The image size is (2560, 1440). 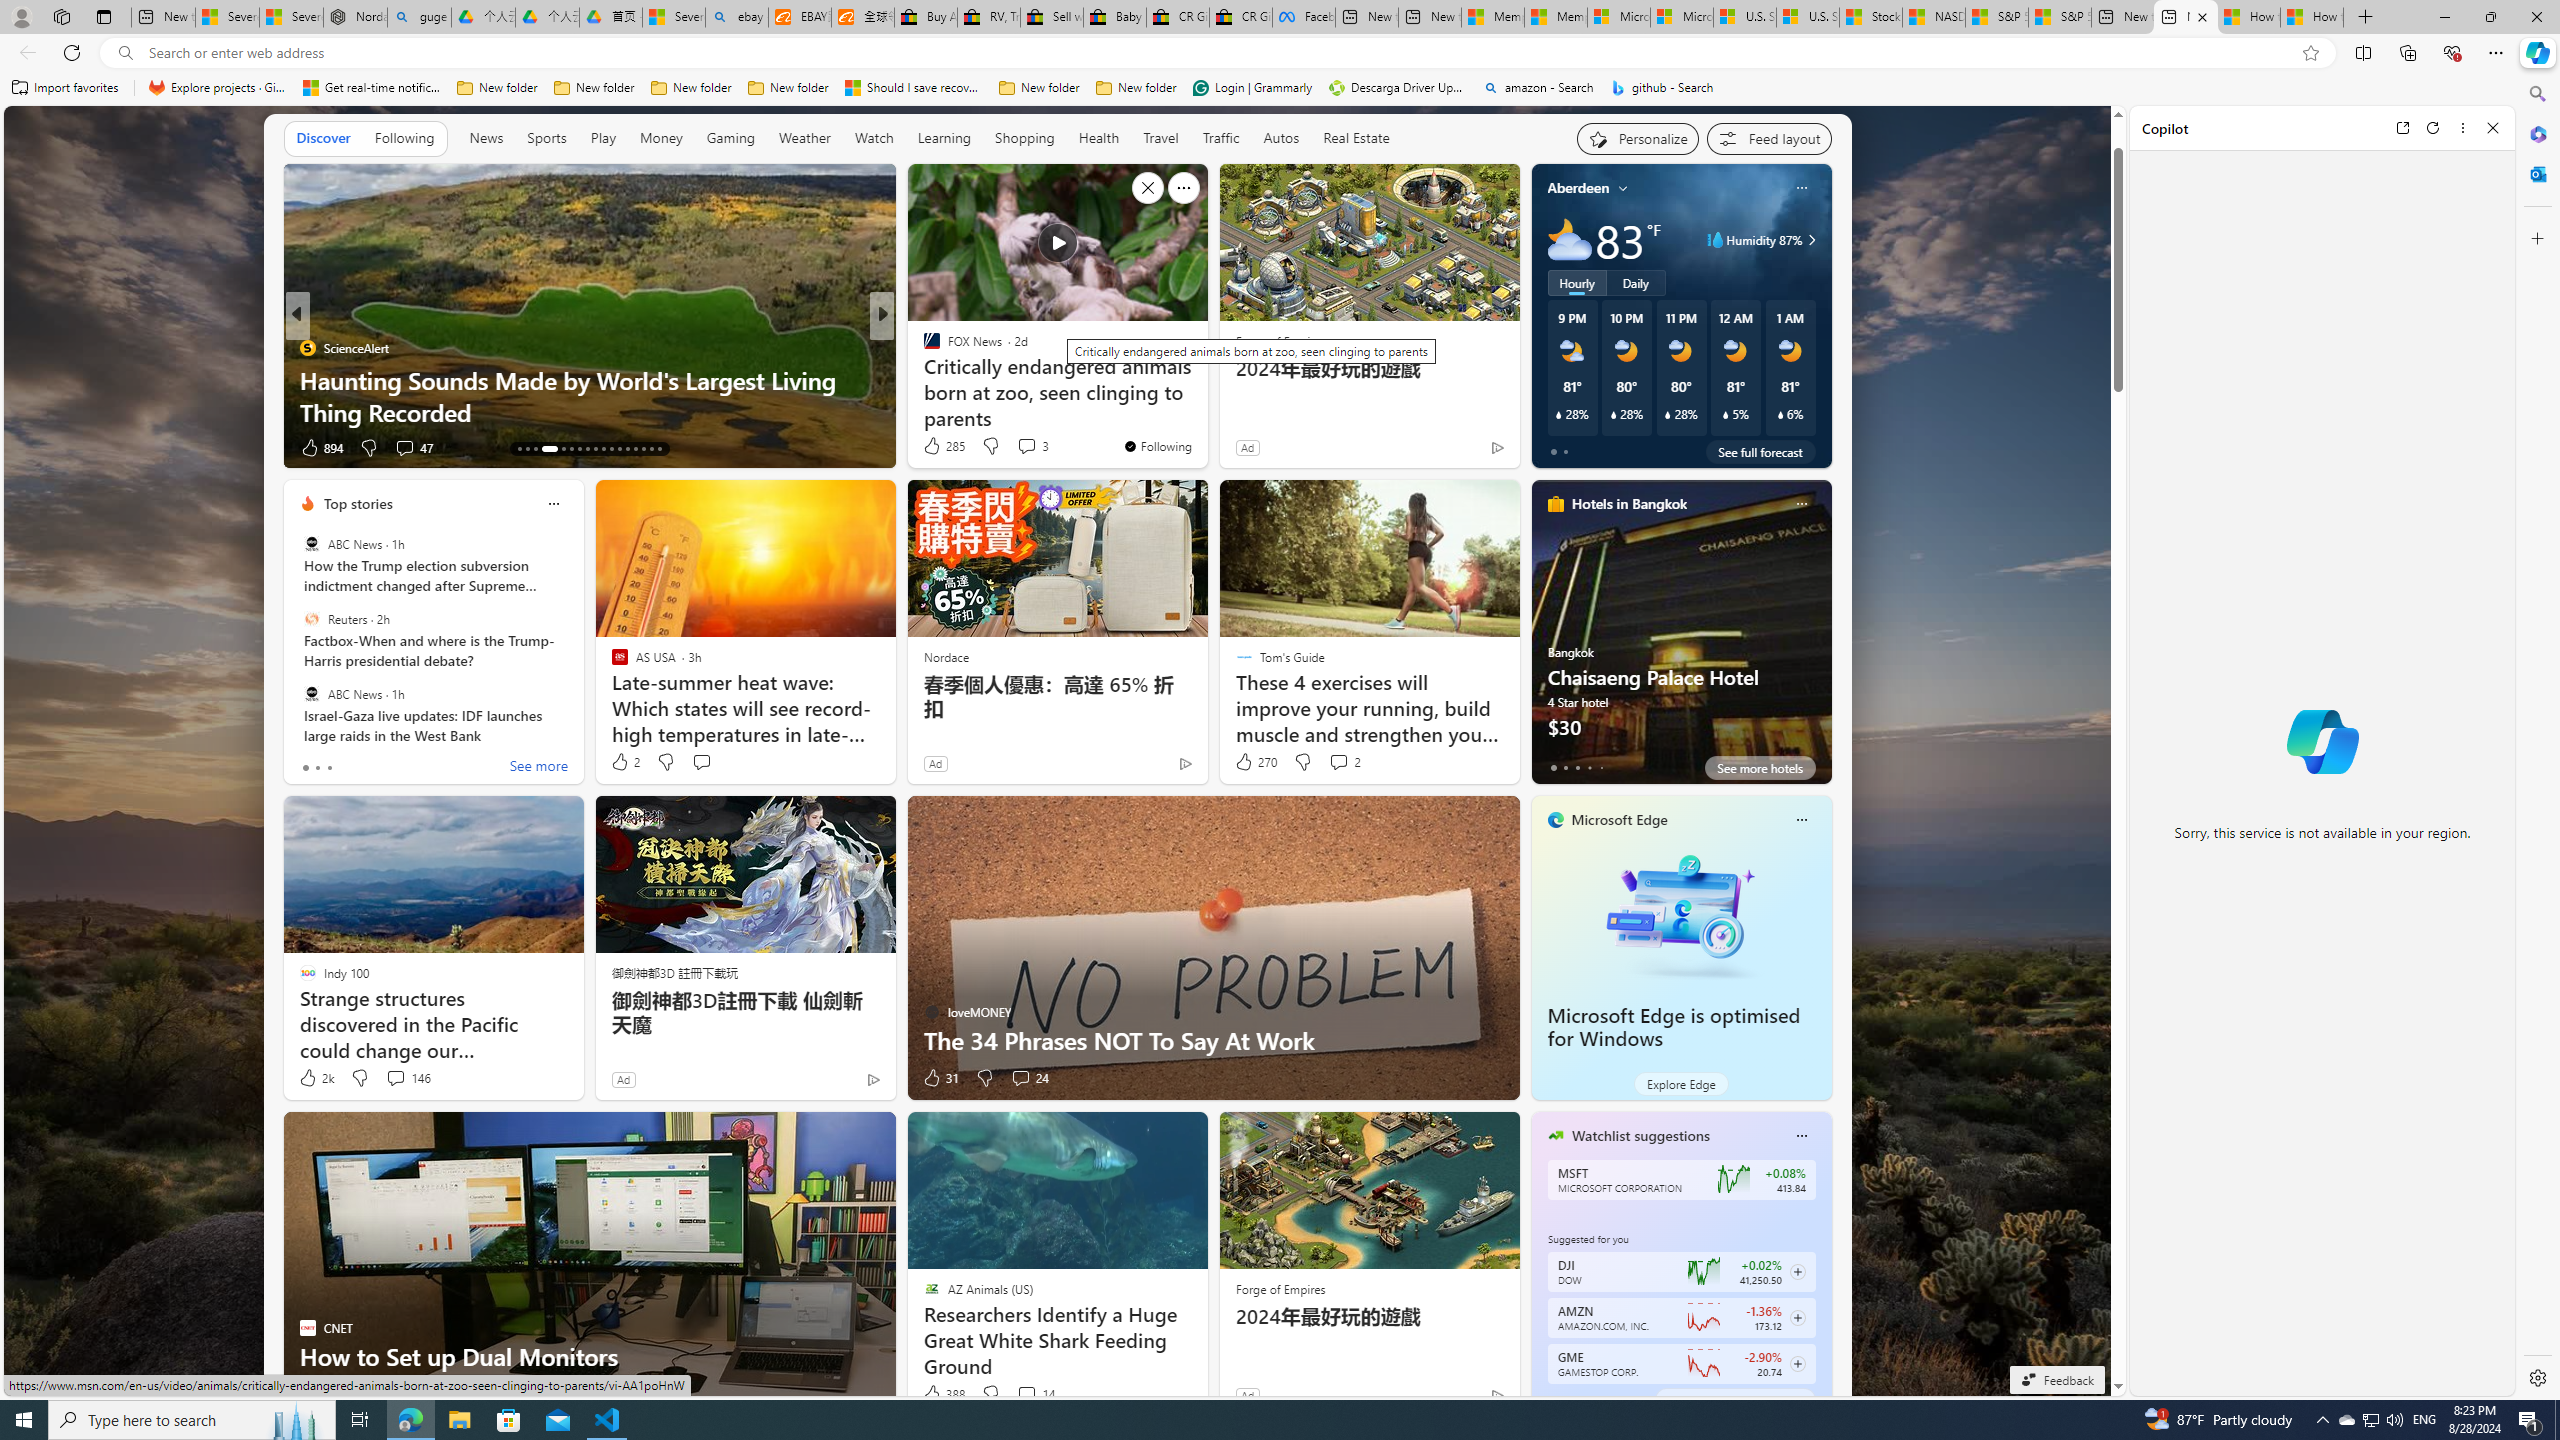 What do you see at coordinates (1576, 283) in the screenshot?
I see `Hourly` at bounding box center [1576, 283].